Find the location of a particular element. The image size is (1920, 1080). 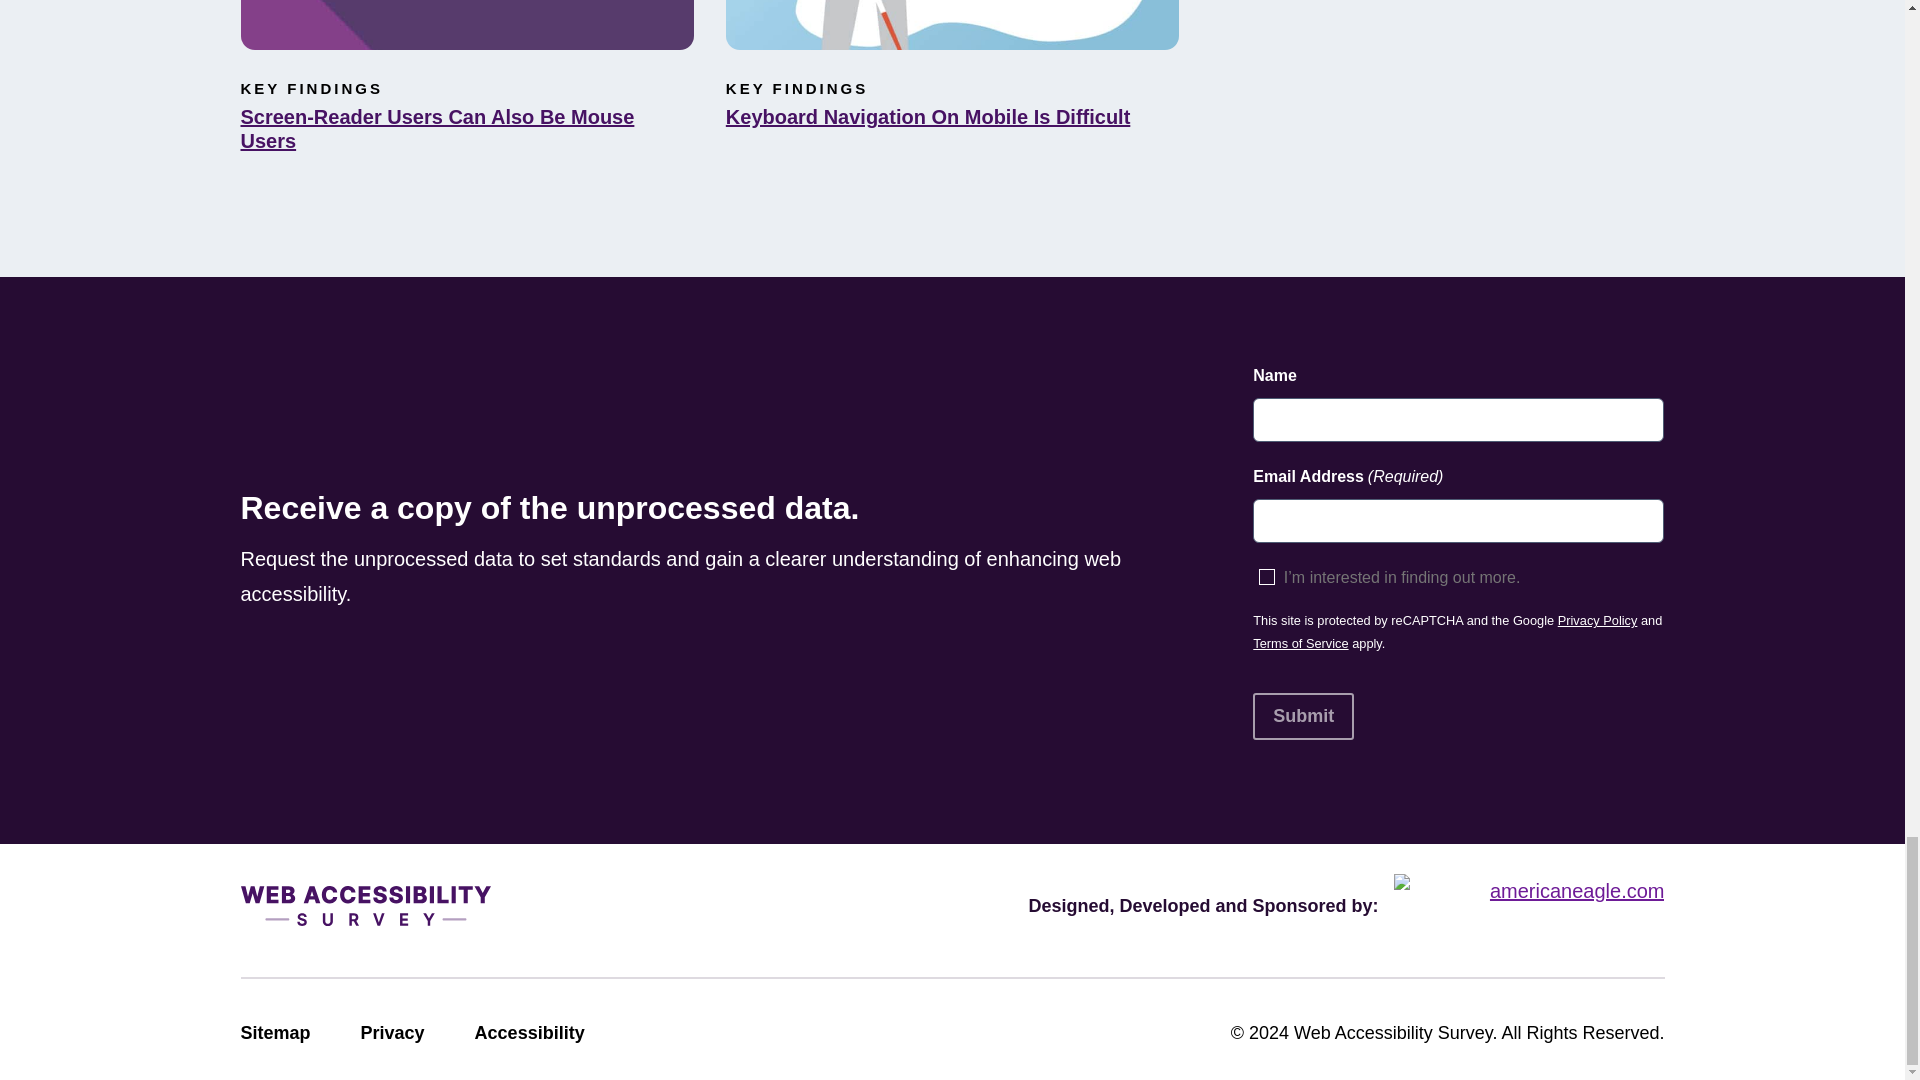

Screen-Reader Users Can Also Be Mouse Users is located at coordinates (466, 128).